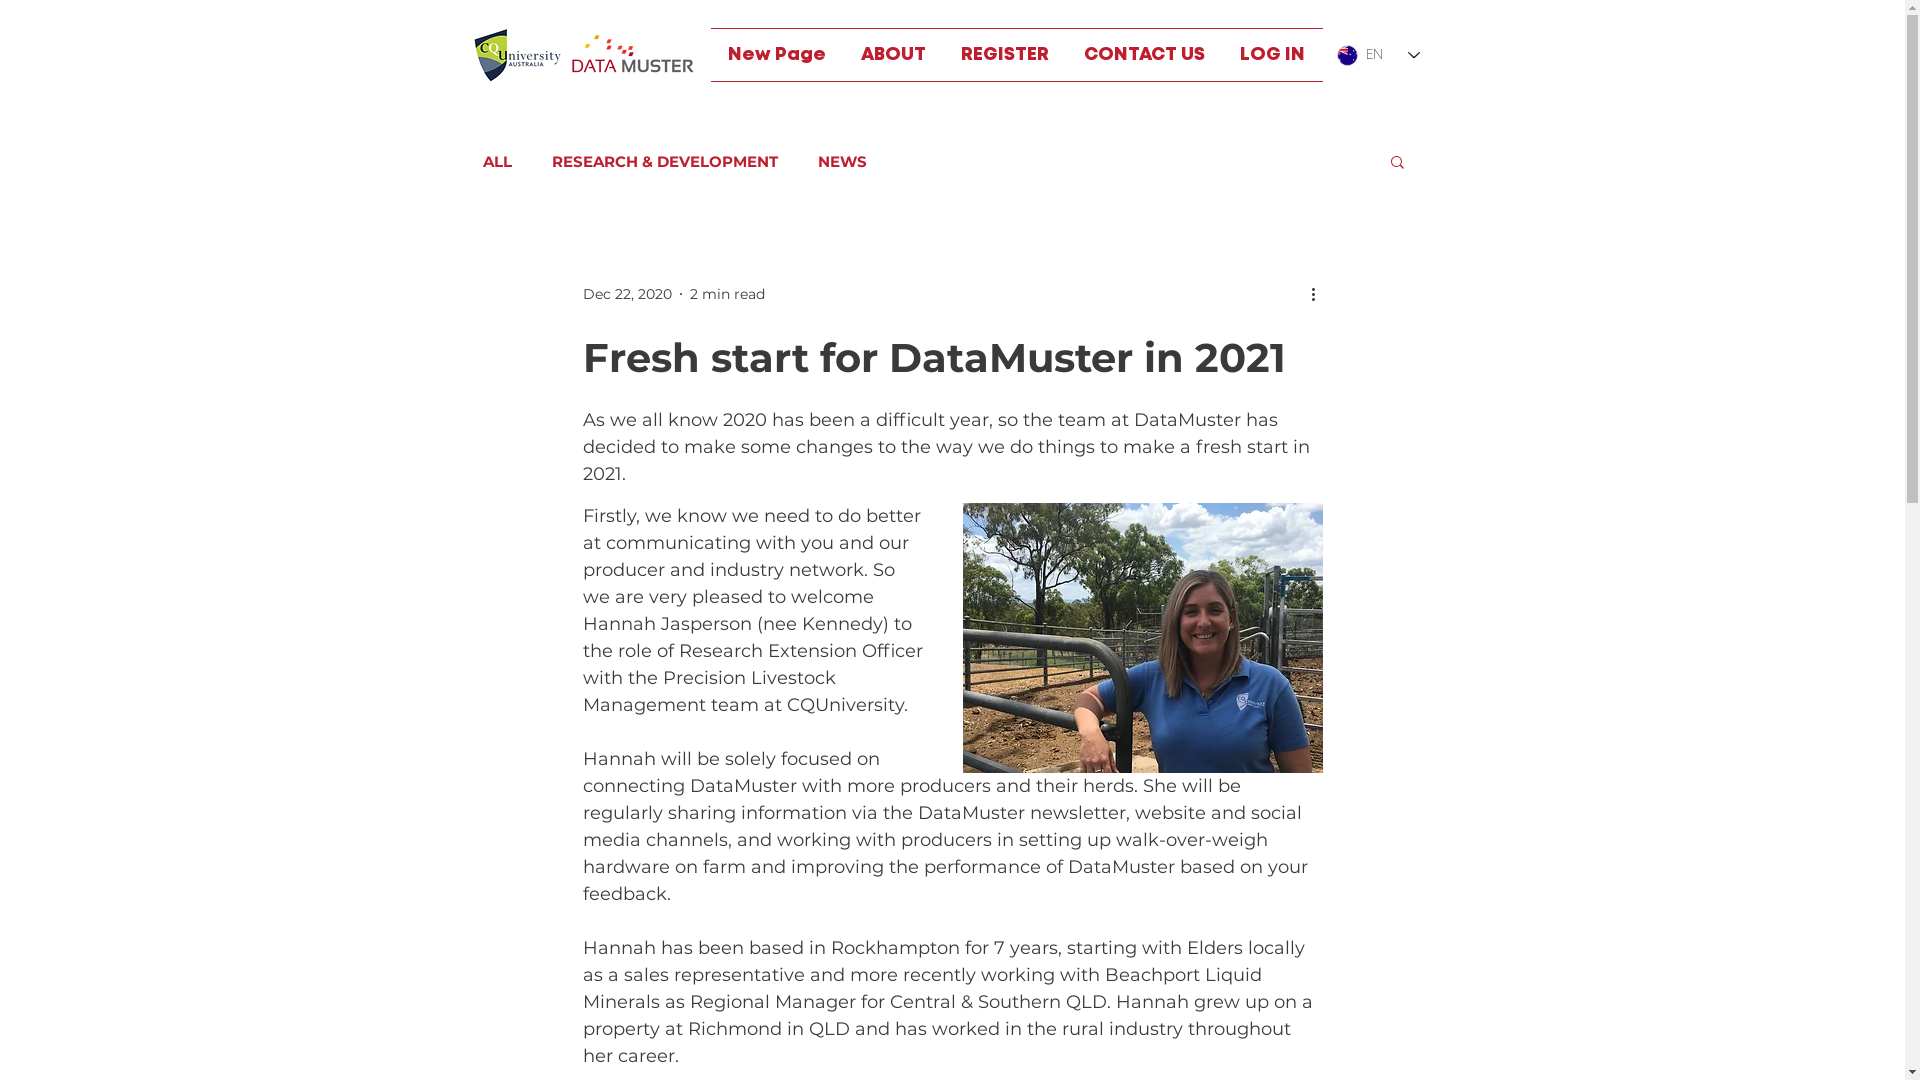  What do you see at coordinates (1272, 55) in the screenshot?
I see `LOG IN` at bounding box center [1272, 55].